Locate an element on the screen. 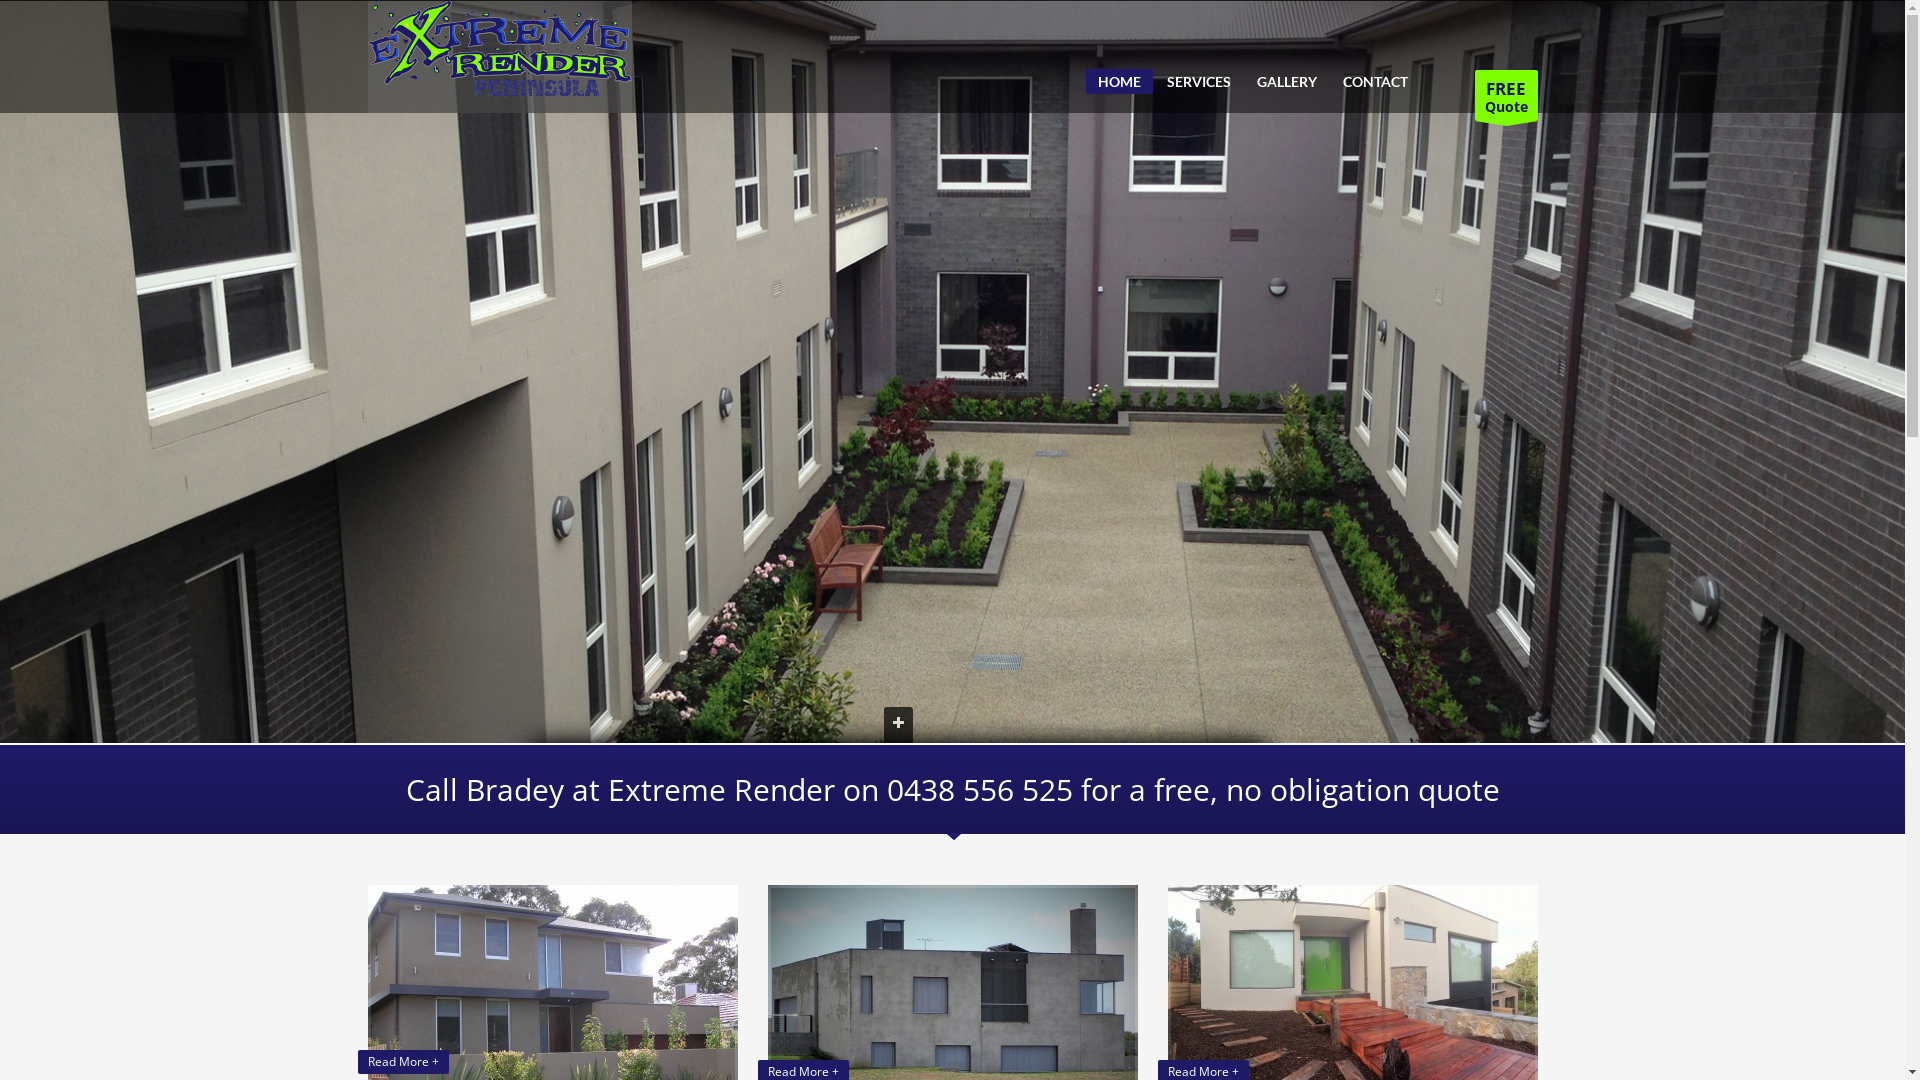  CONTACT is located at coordinates (1374, 82).